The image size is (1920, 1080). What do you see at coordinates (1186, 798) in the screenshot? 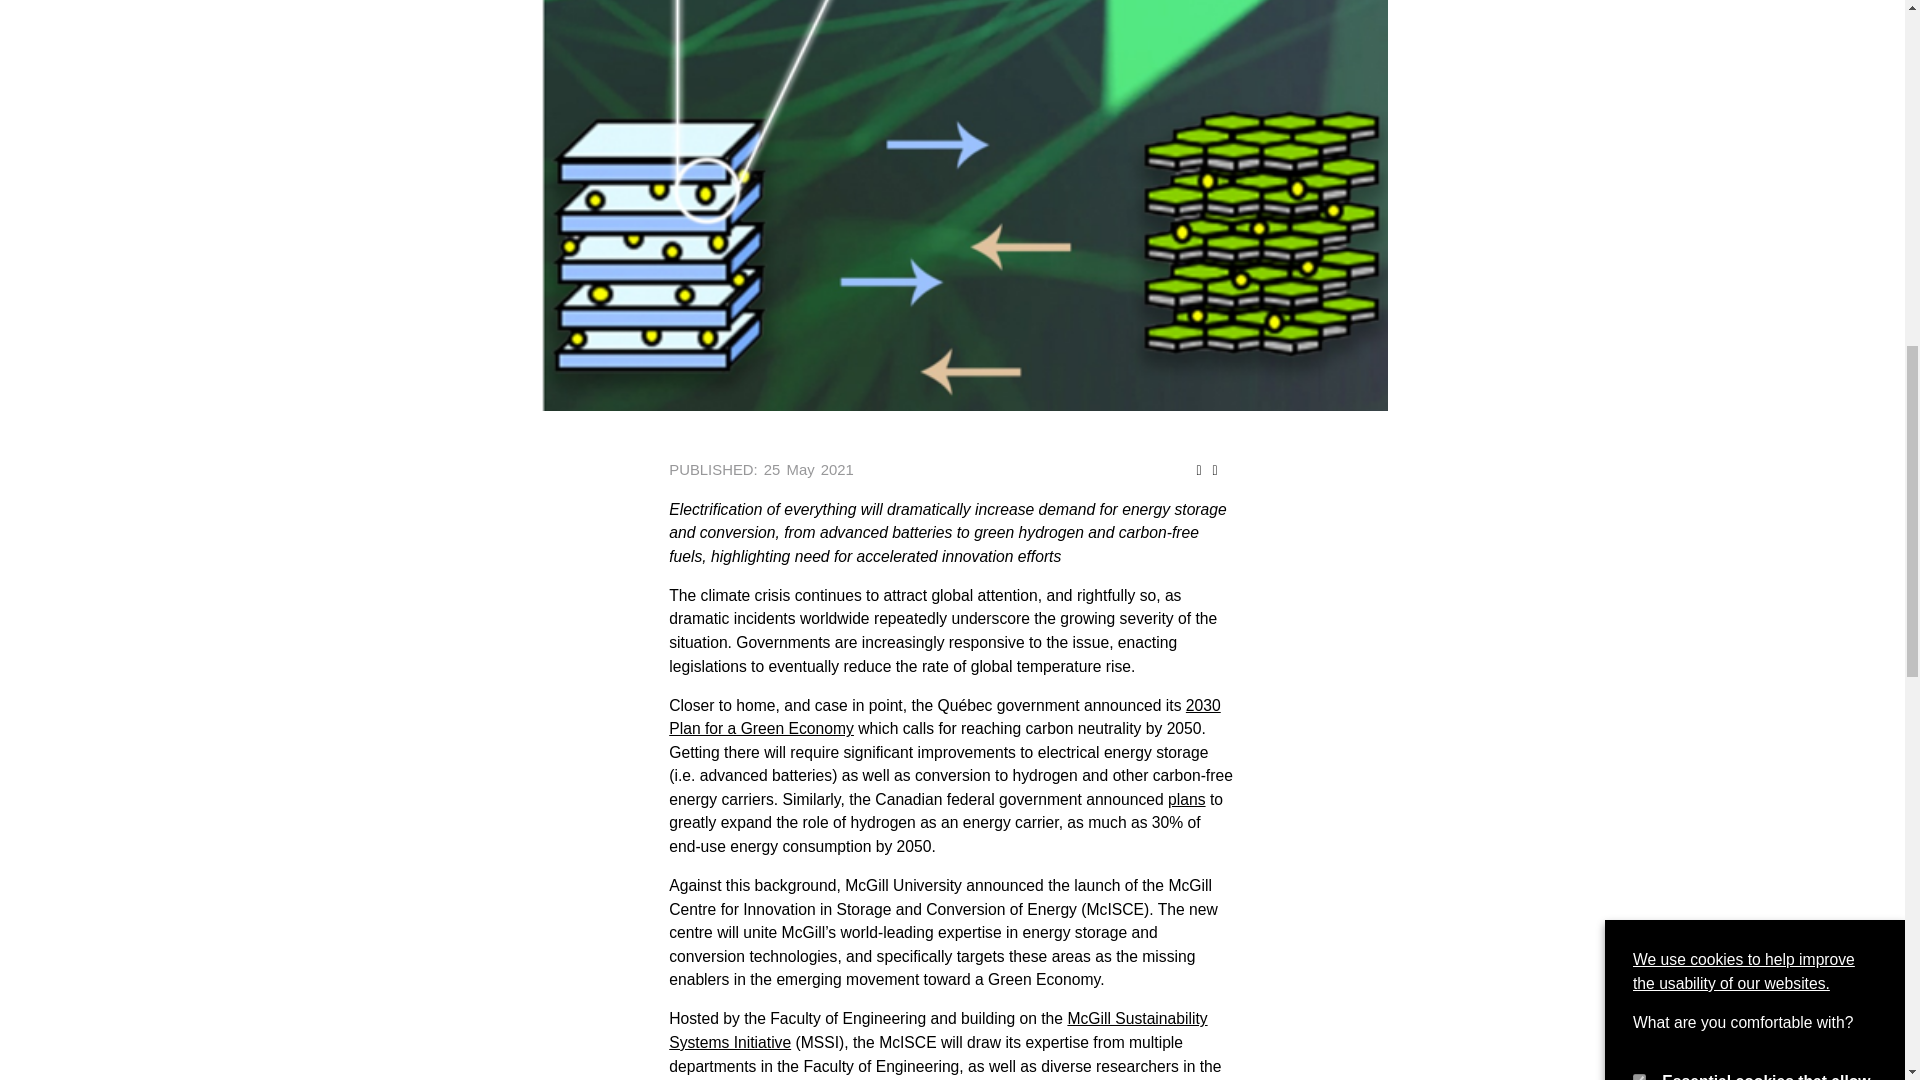
I see `plans` at bounding box center [1186, 798].